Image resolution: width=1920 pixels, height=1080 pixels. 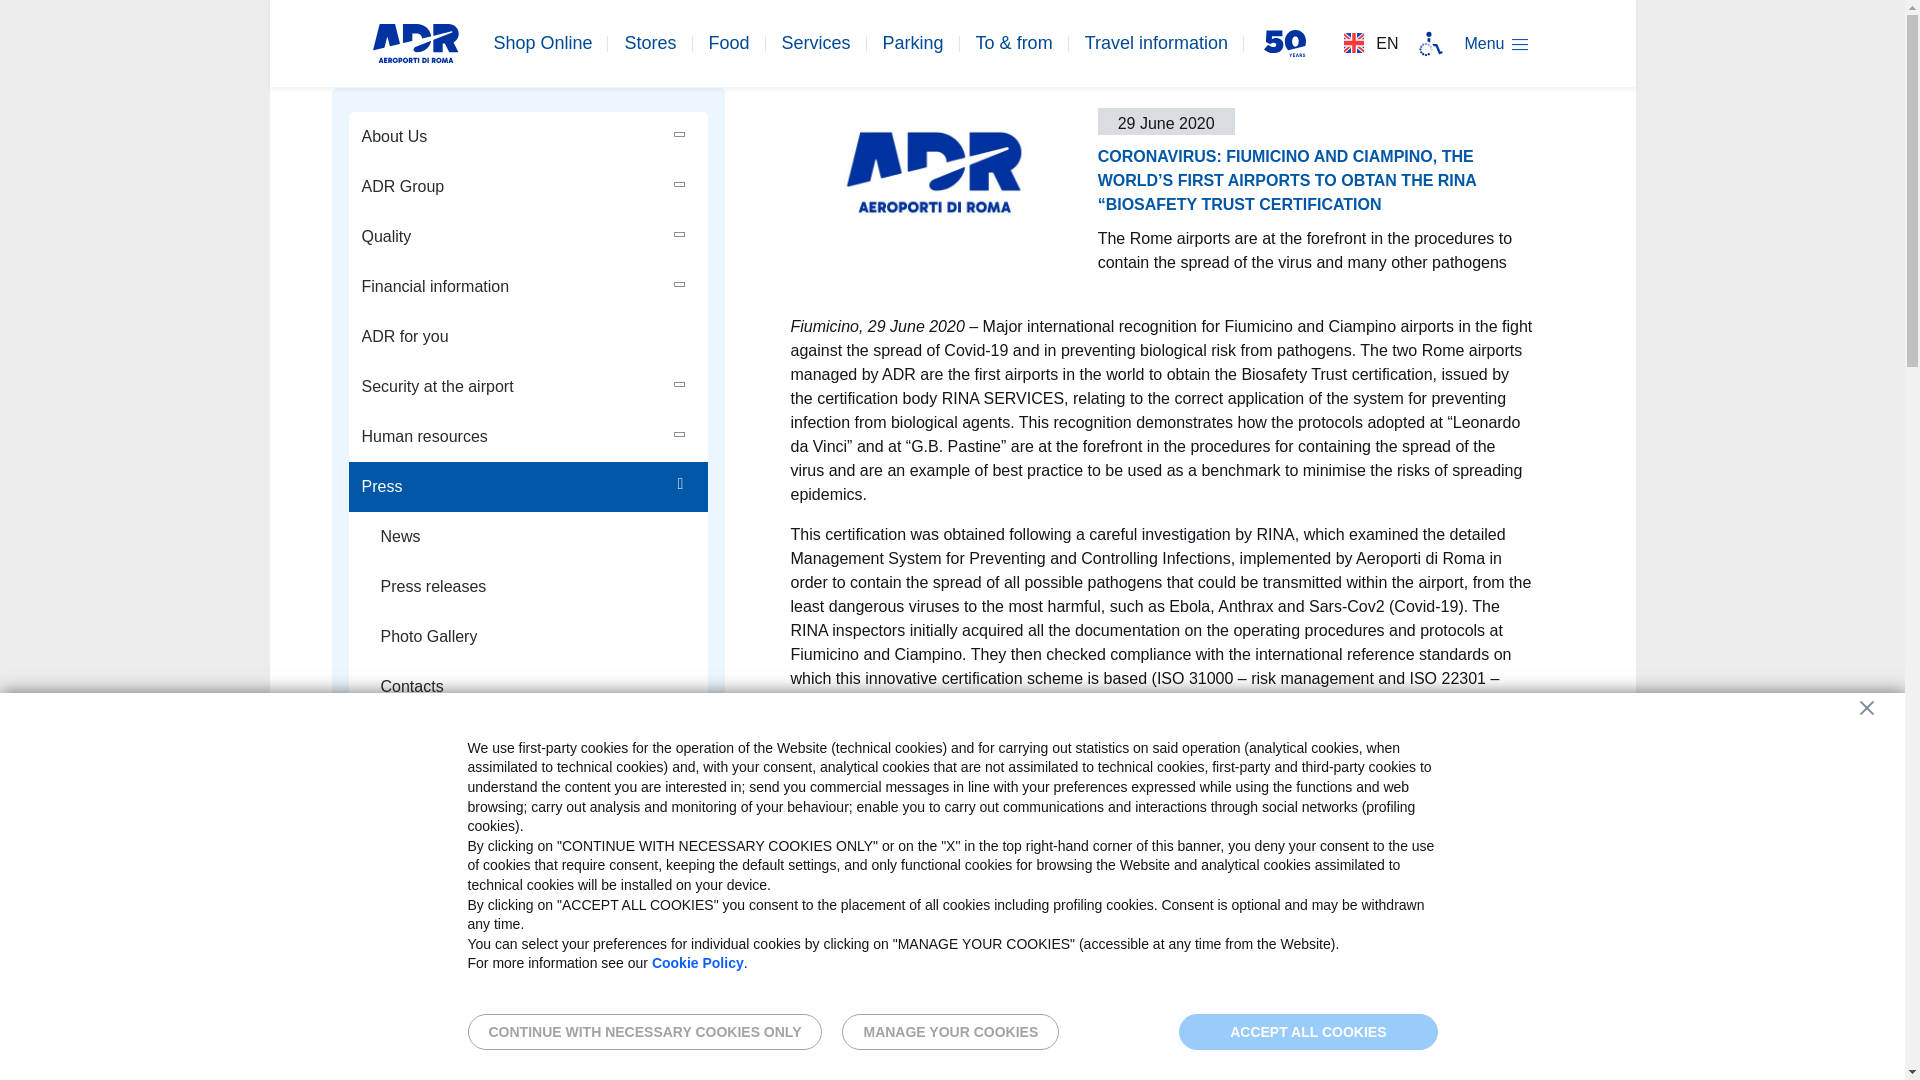 I want to click on Stores, so click(x=650, y=42).